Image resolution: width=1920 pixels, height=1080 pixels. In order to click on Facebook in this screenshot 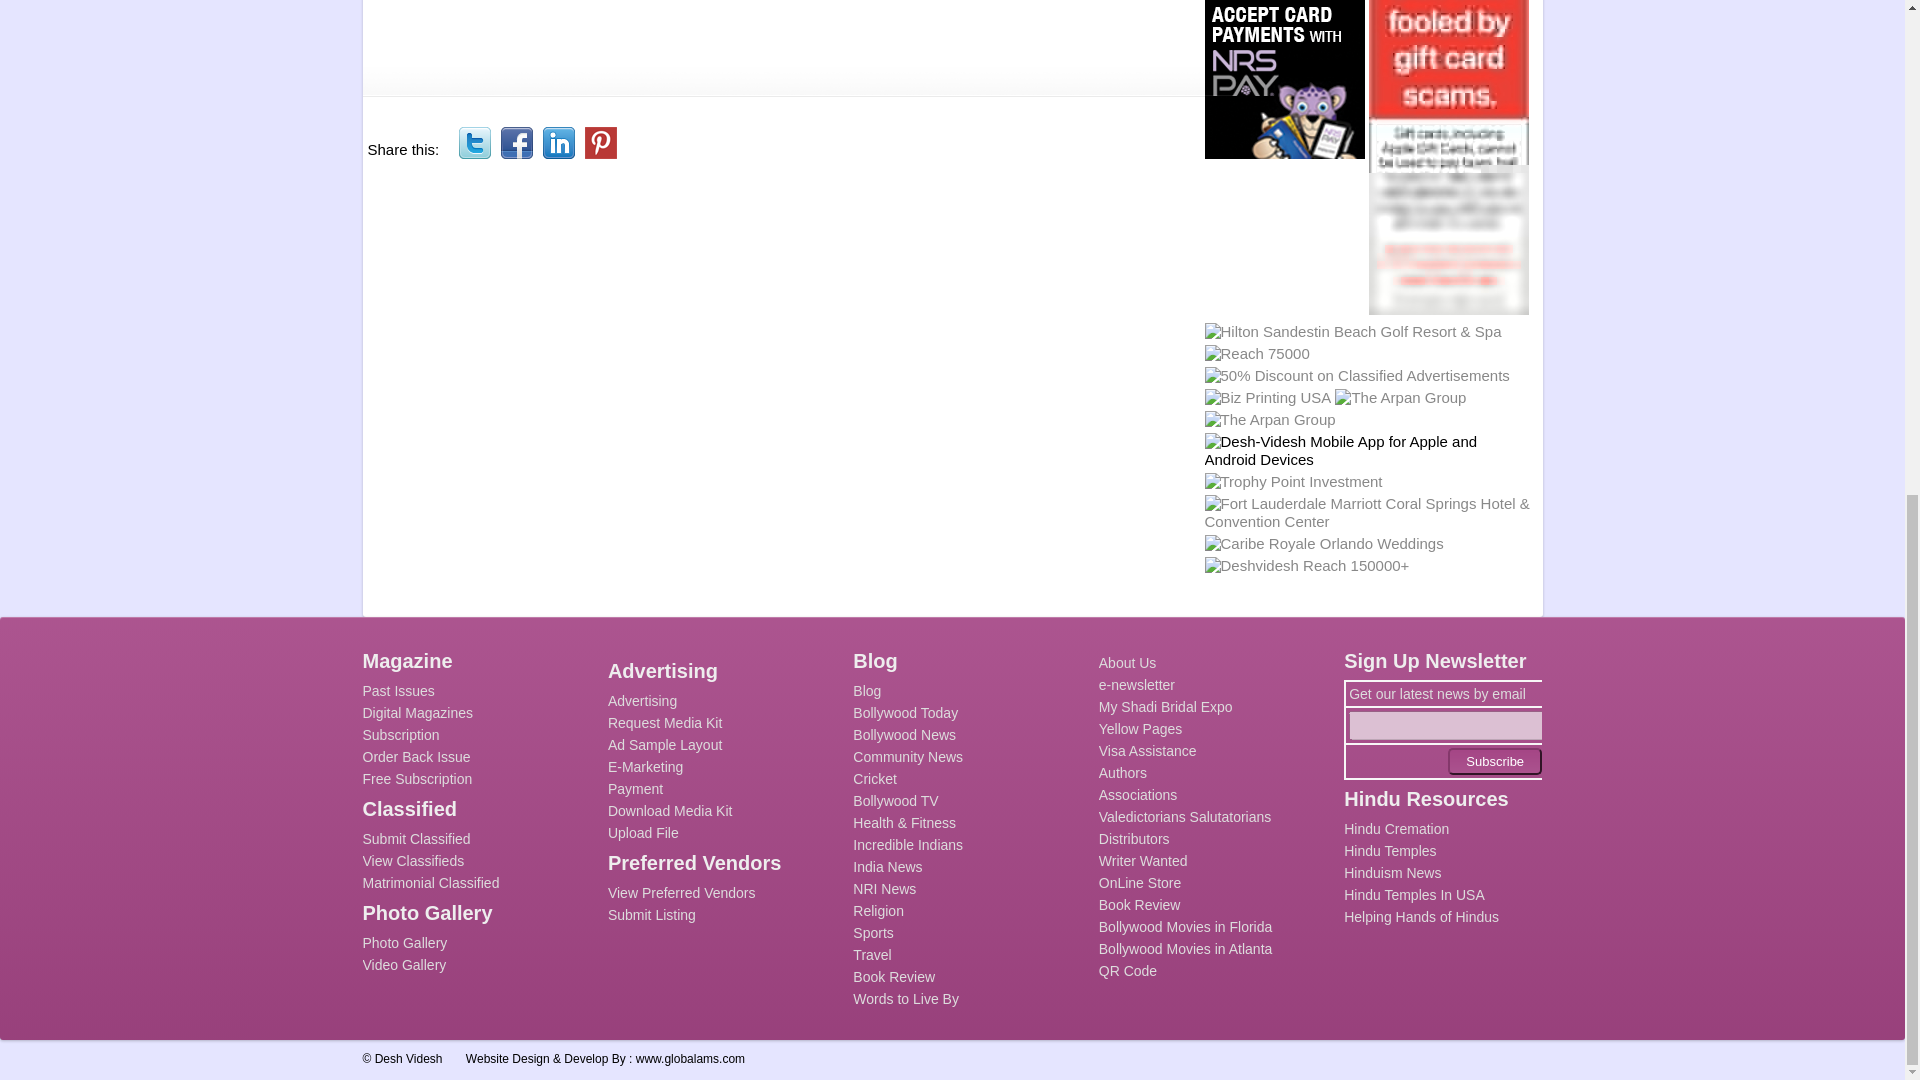, I will do `click(517, 142)`.